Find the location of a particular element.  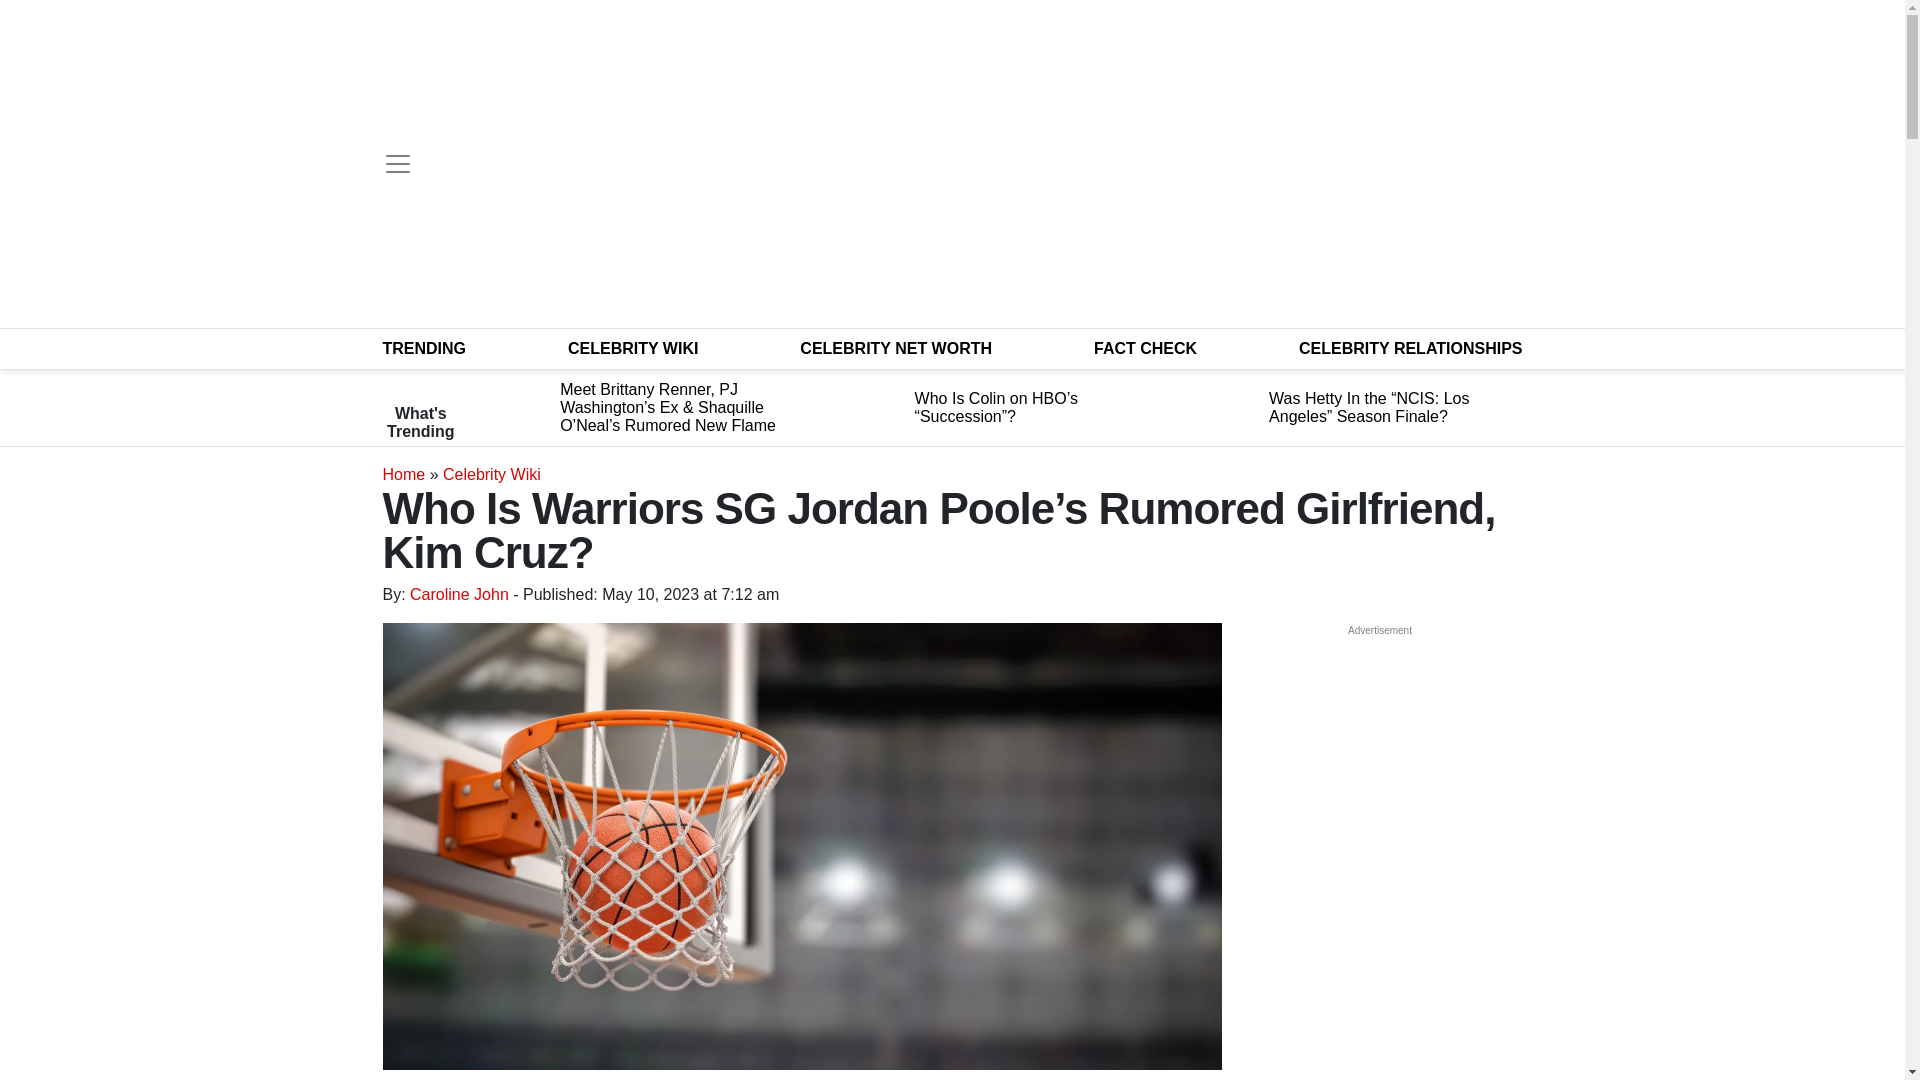

CELEBRITY WIKI is located at coordinates (633, 348).